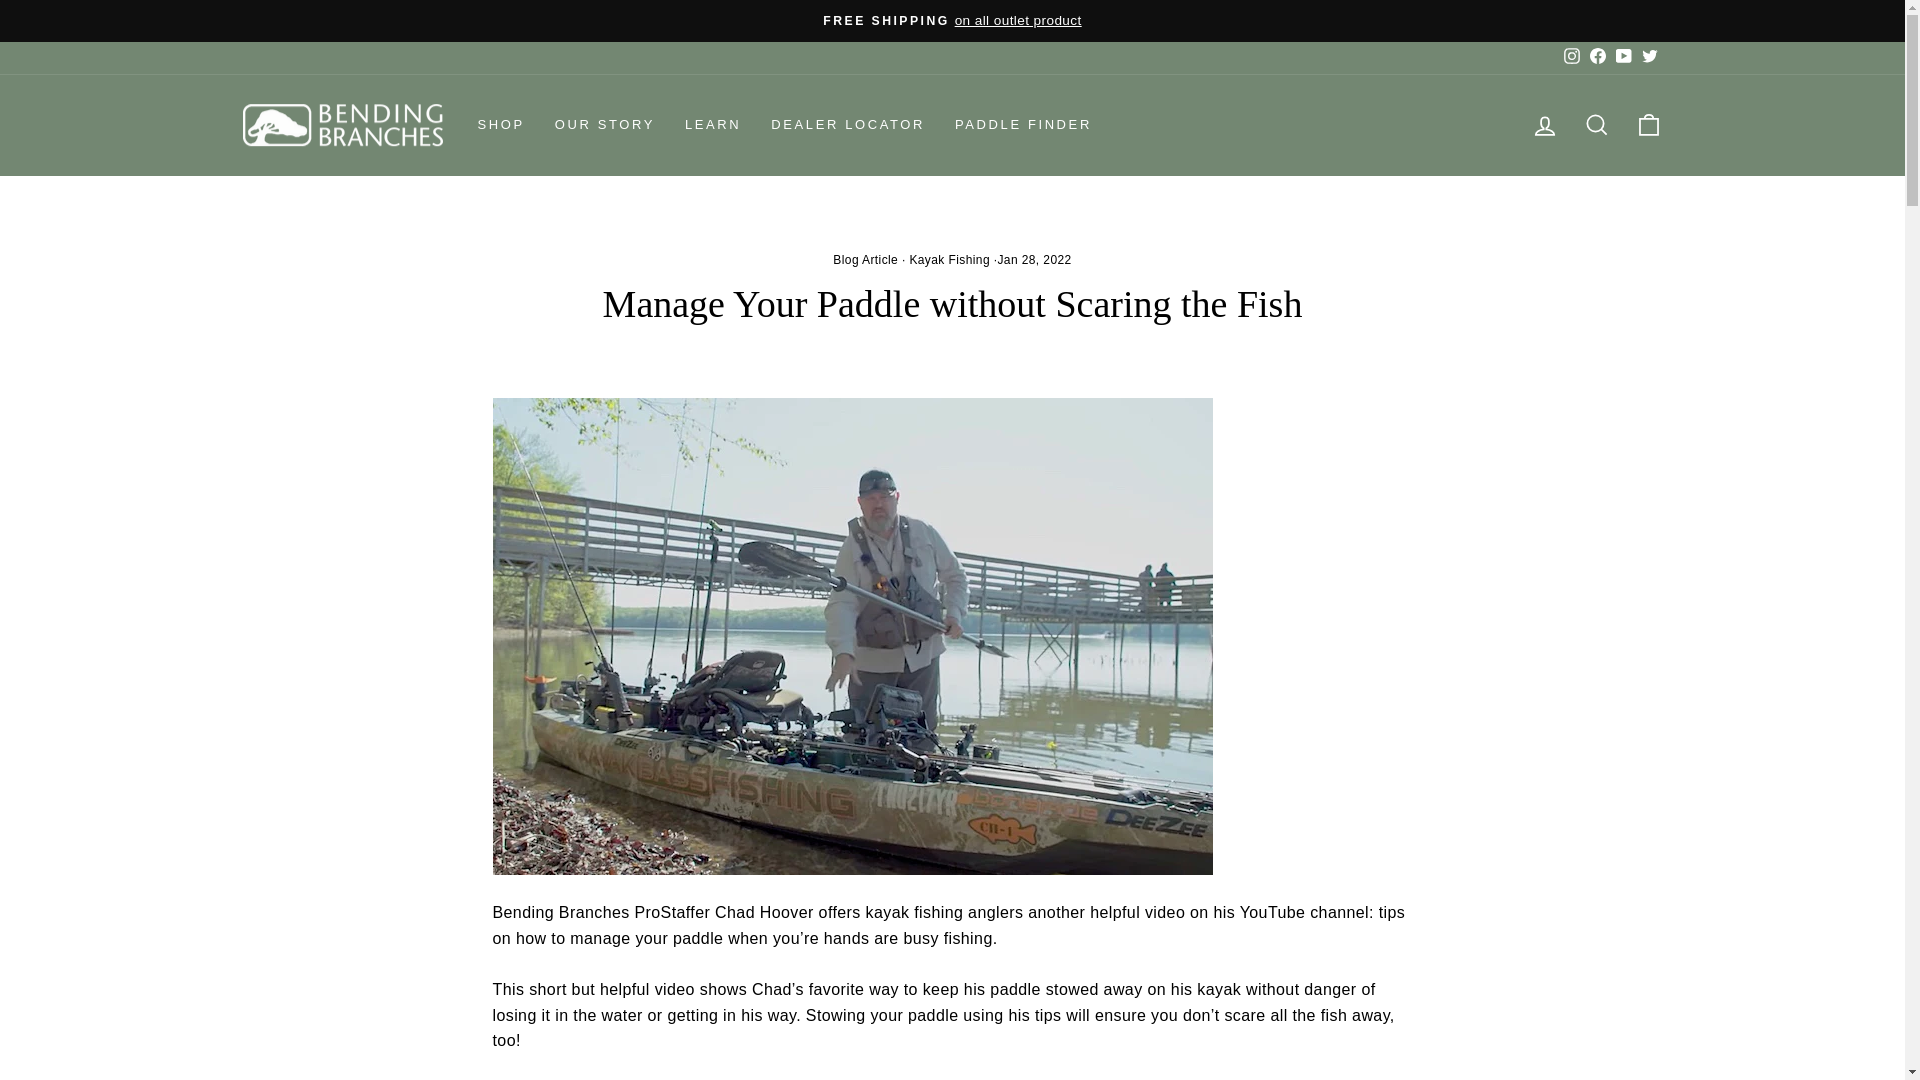 This screenshot has height=1080, width=1920. Describe the element at coordinates (952, 20) in the screenshot. I see `FREE SHIPPINGon all outlet product` at that location.